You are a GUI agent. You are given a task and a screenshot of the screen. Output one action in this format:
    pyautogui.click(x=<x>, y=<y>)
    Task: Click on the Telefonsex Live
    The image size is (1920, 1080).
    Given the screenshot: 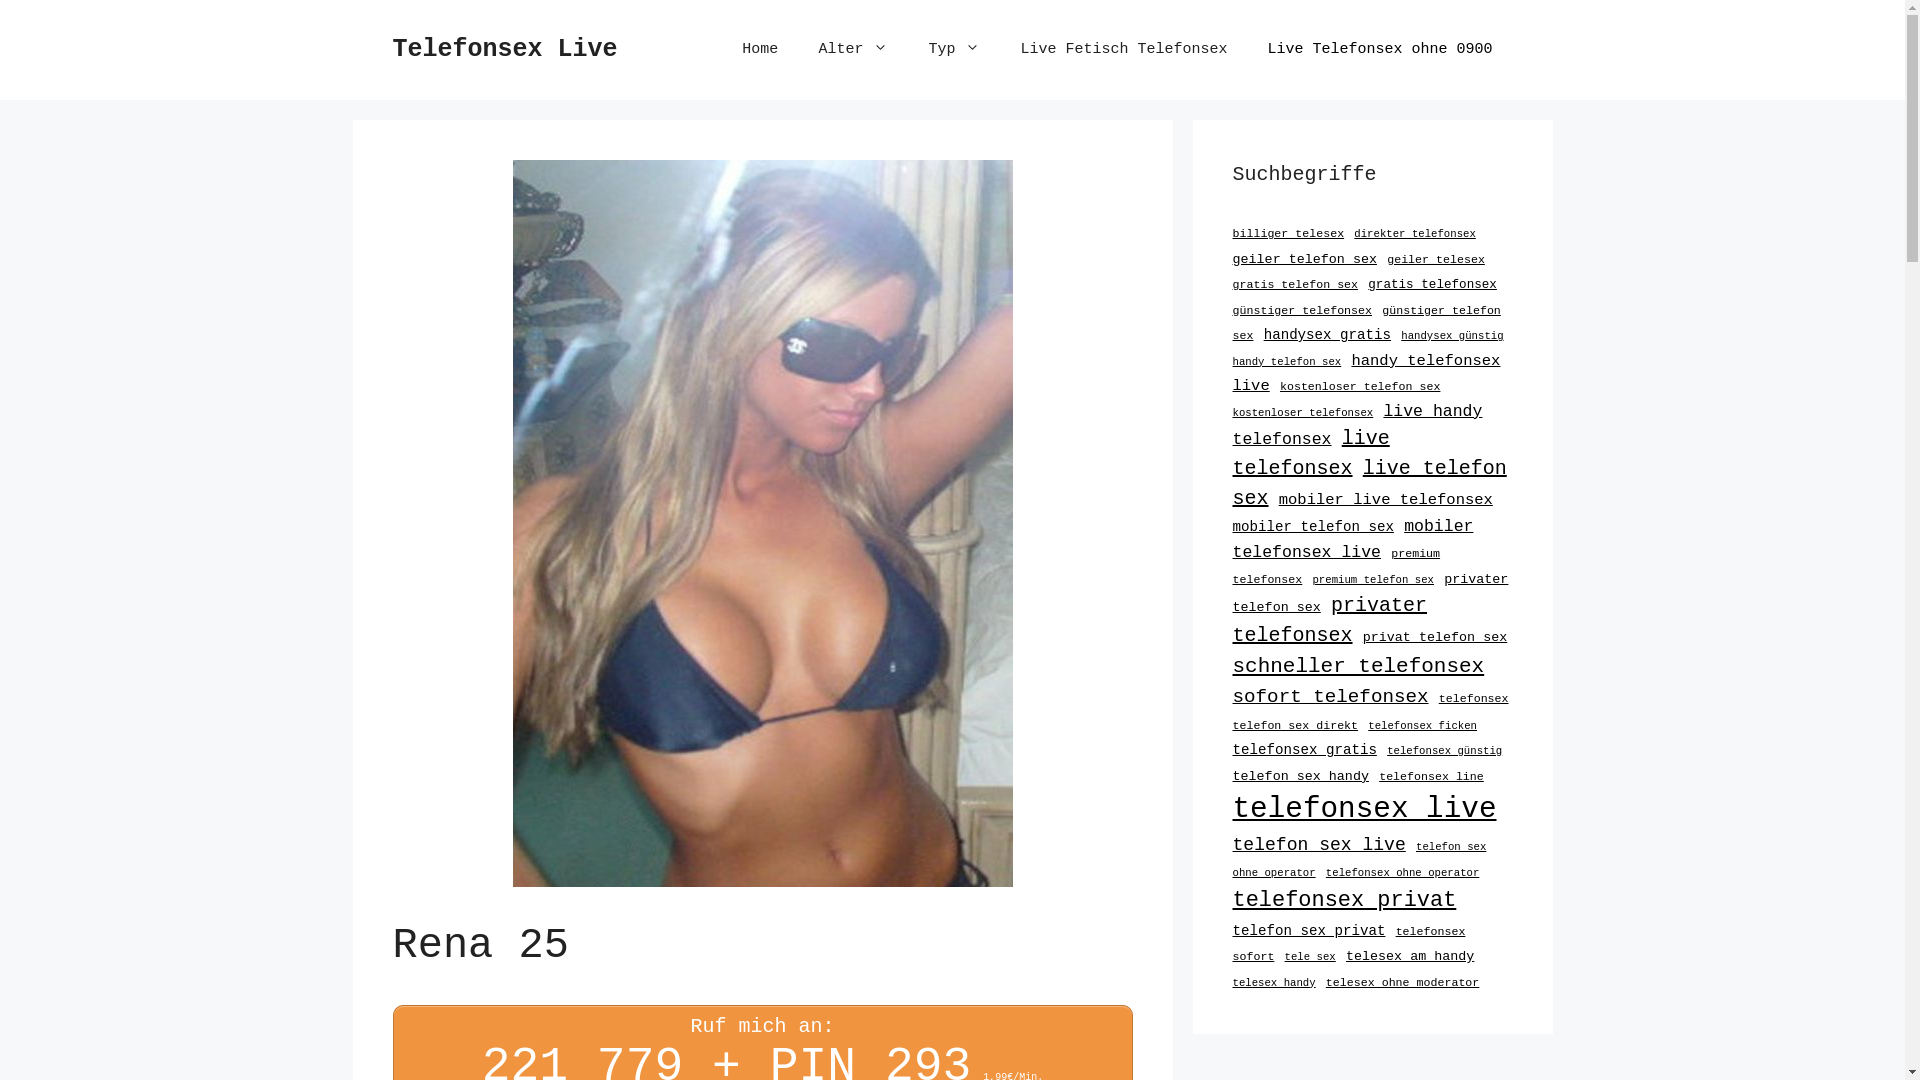 What is the action you would take?
    pyautogui.click(x=504, y=50)
    